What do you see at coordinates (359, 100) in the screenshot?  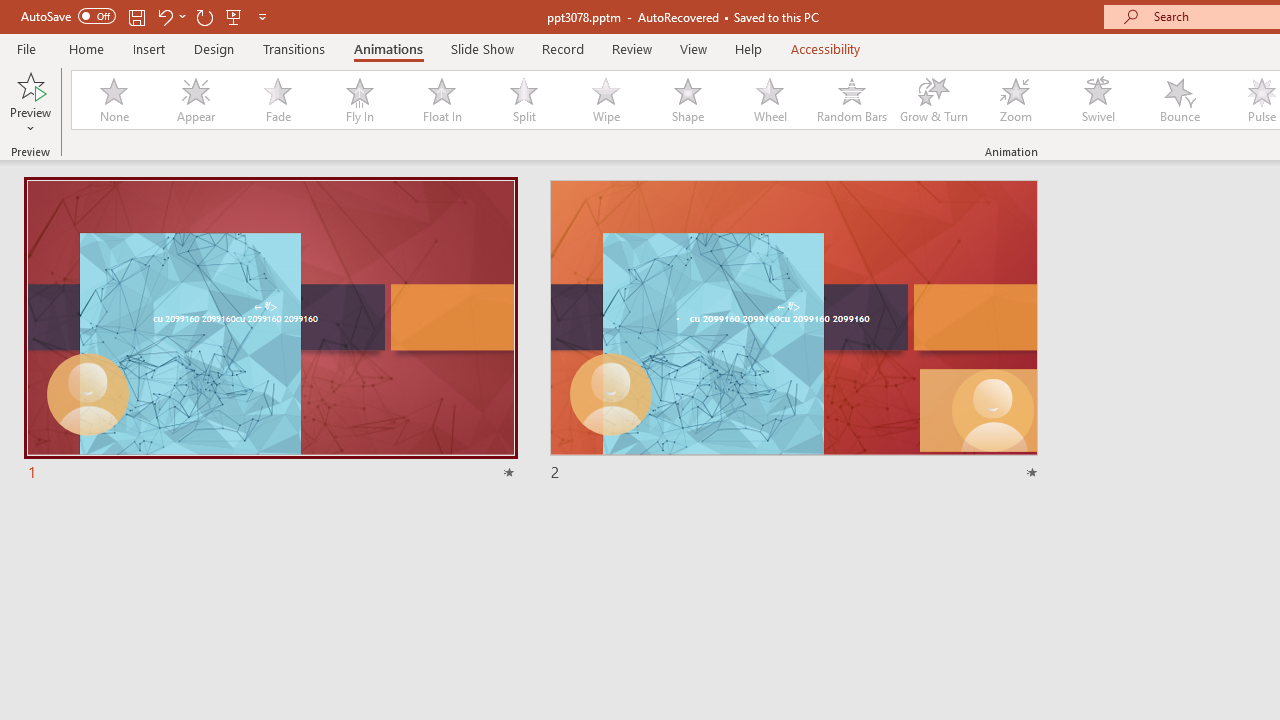 I see `Fly In` at bounding box center [359, 100].